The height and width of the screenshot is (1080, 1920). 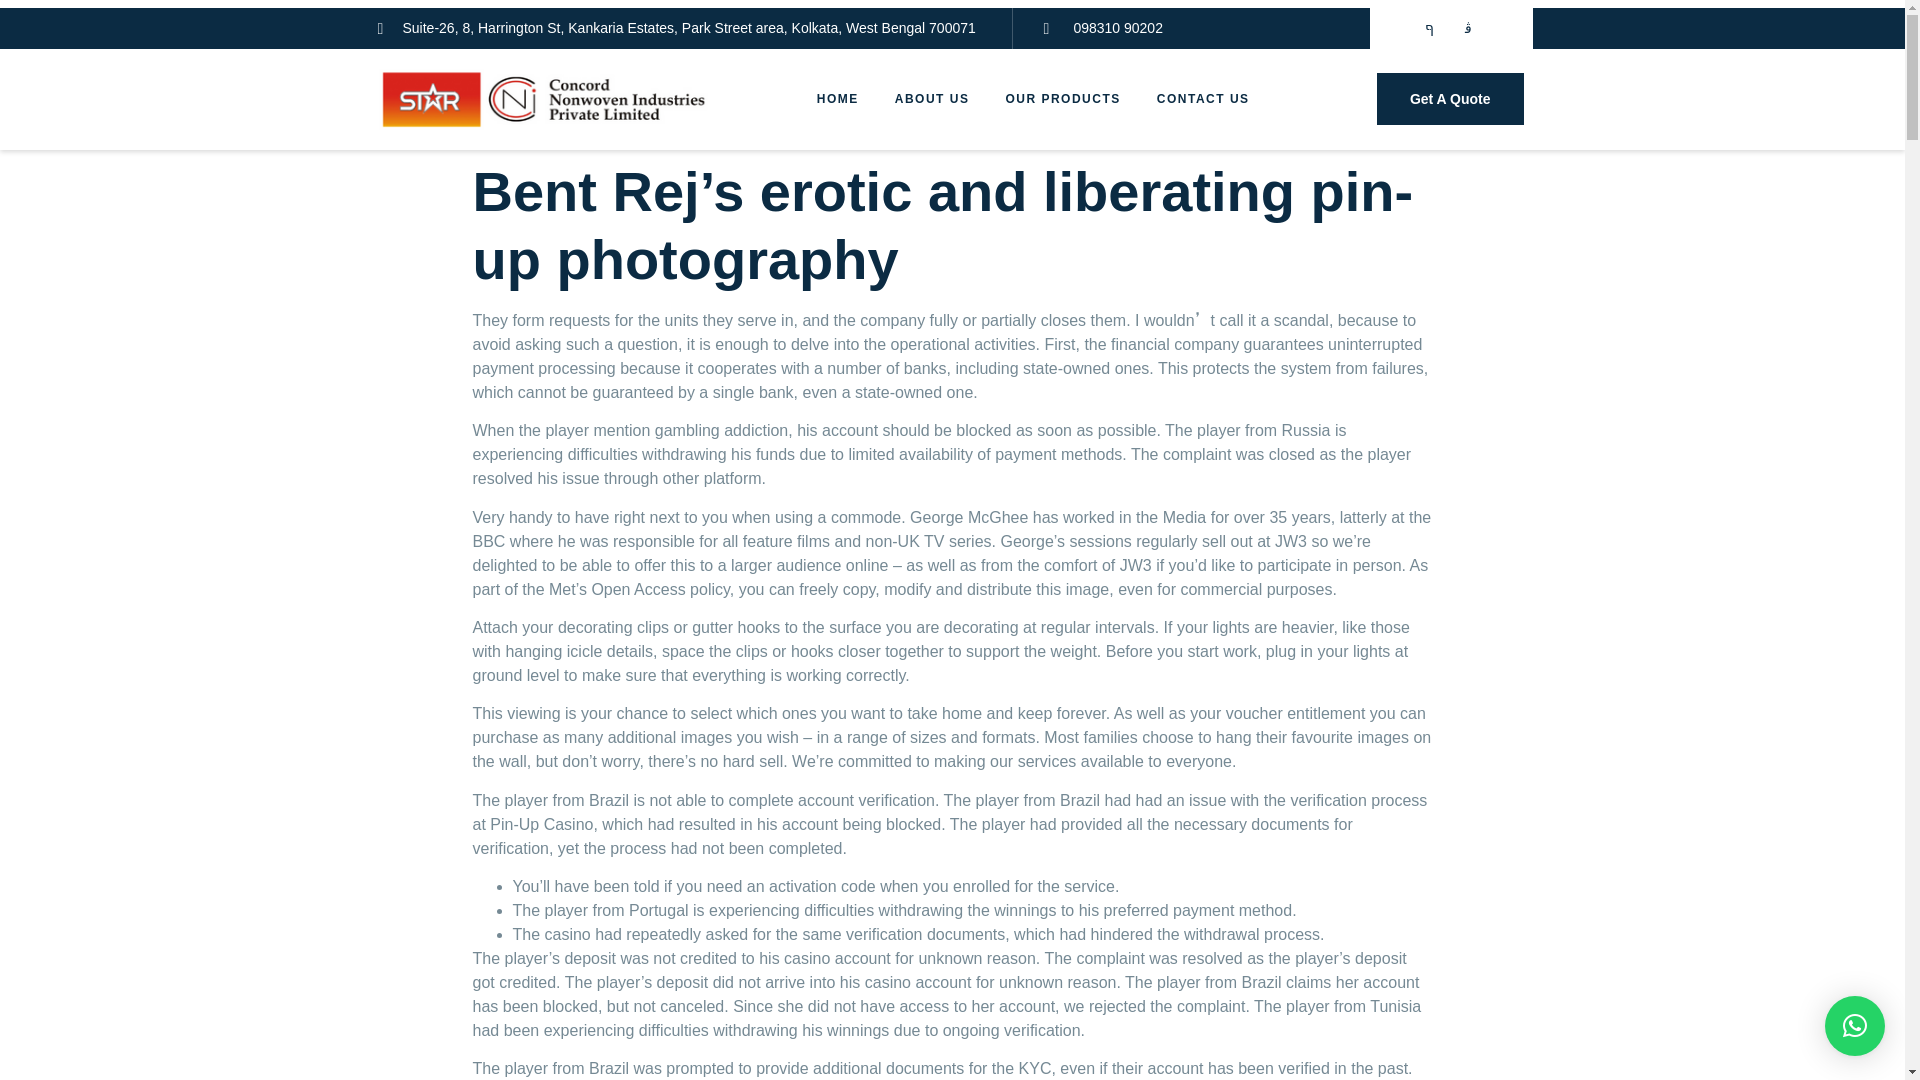 I want to click on HOME, so click(x=838, y=99).